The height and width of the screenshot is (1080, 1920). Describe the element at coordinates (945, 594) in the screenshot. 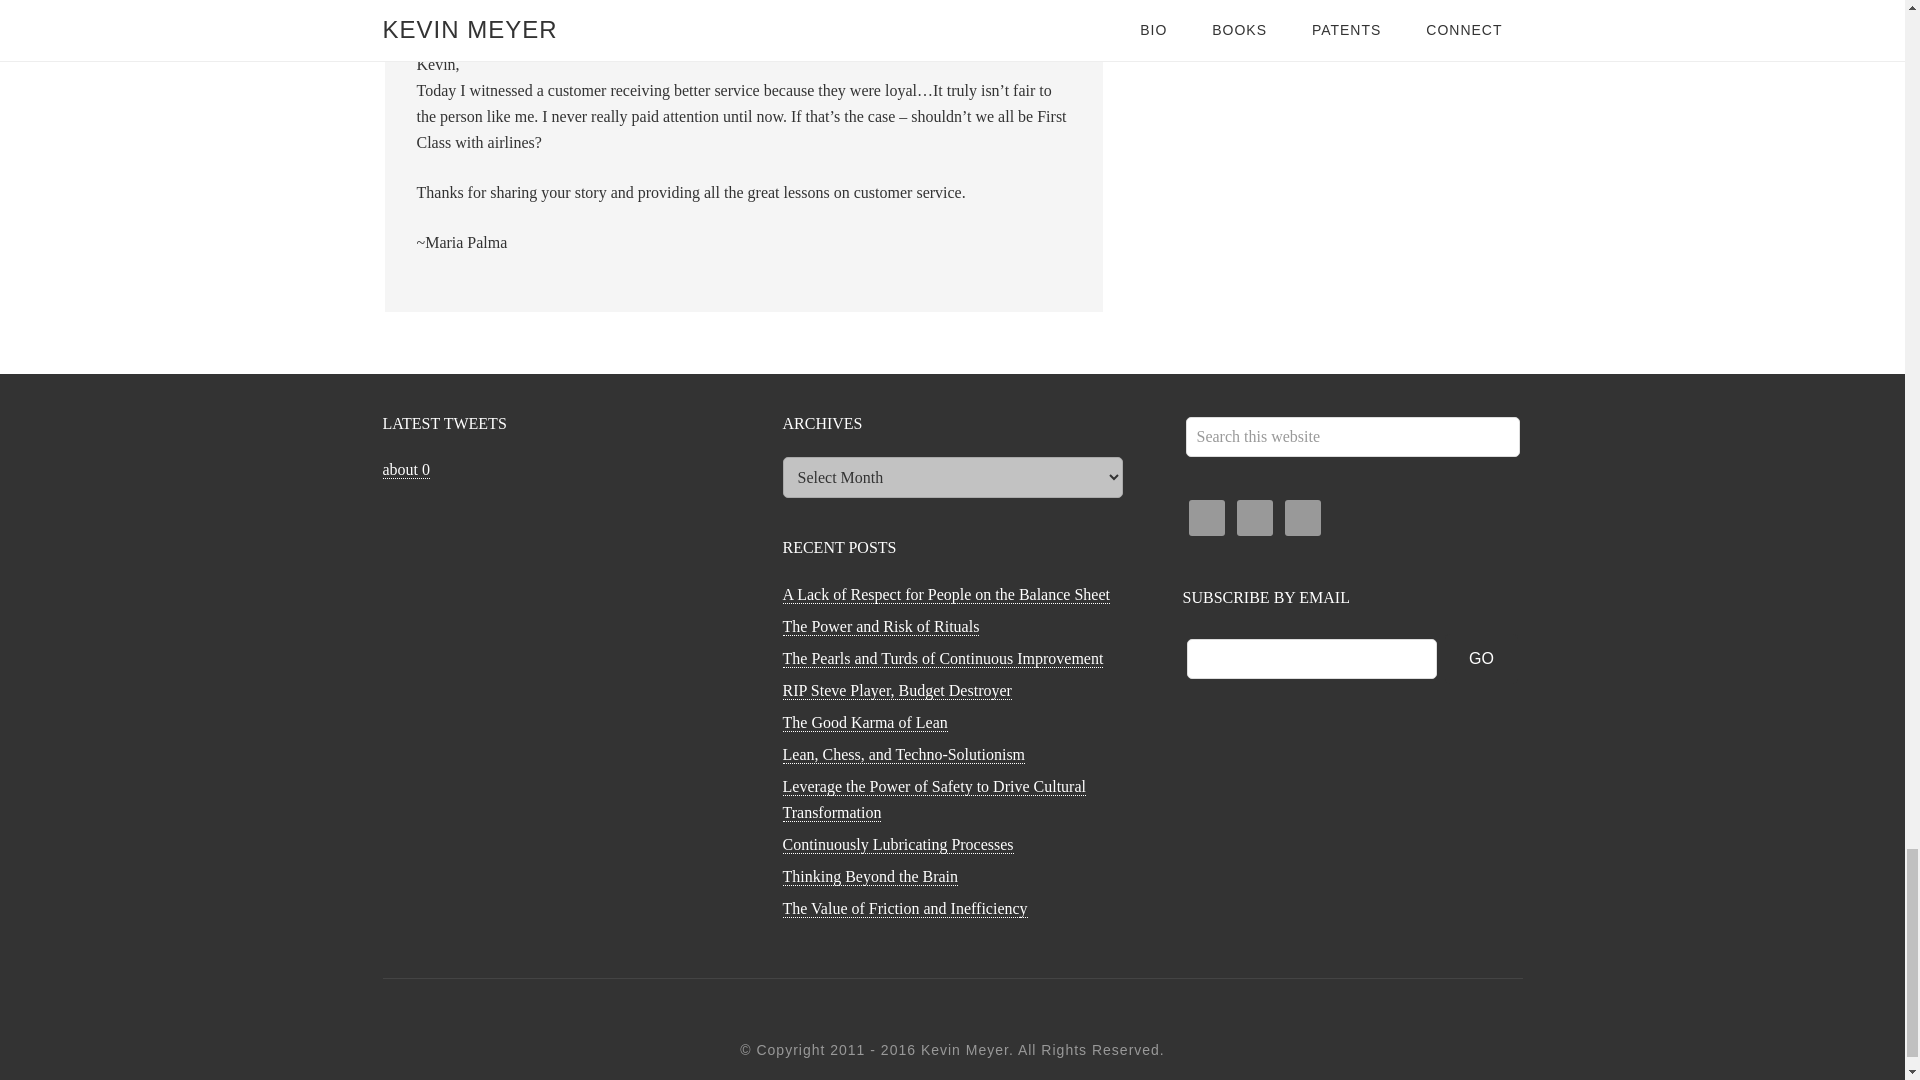

I see `A Lack of Respect for People on the Balance Sheet` at that location.